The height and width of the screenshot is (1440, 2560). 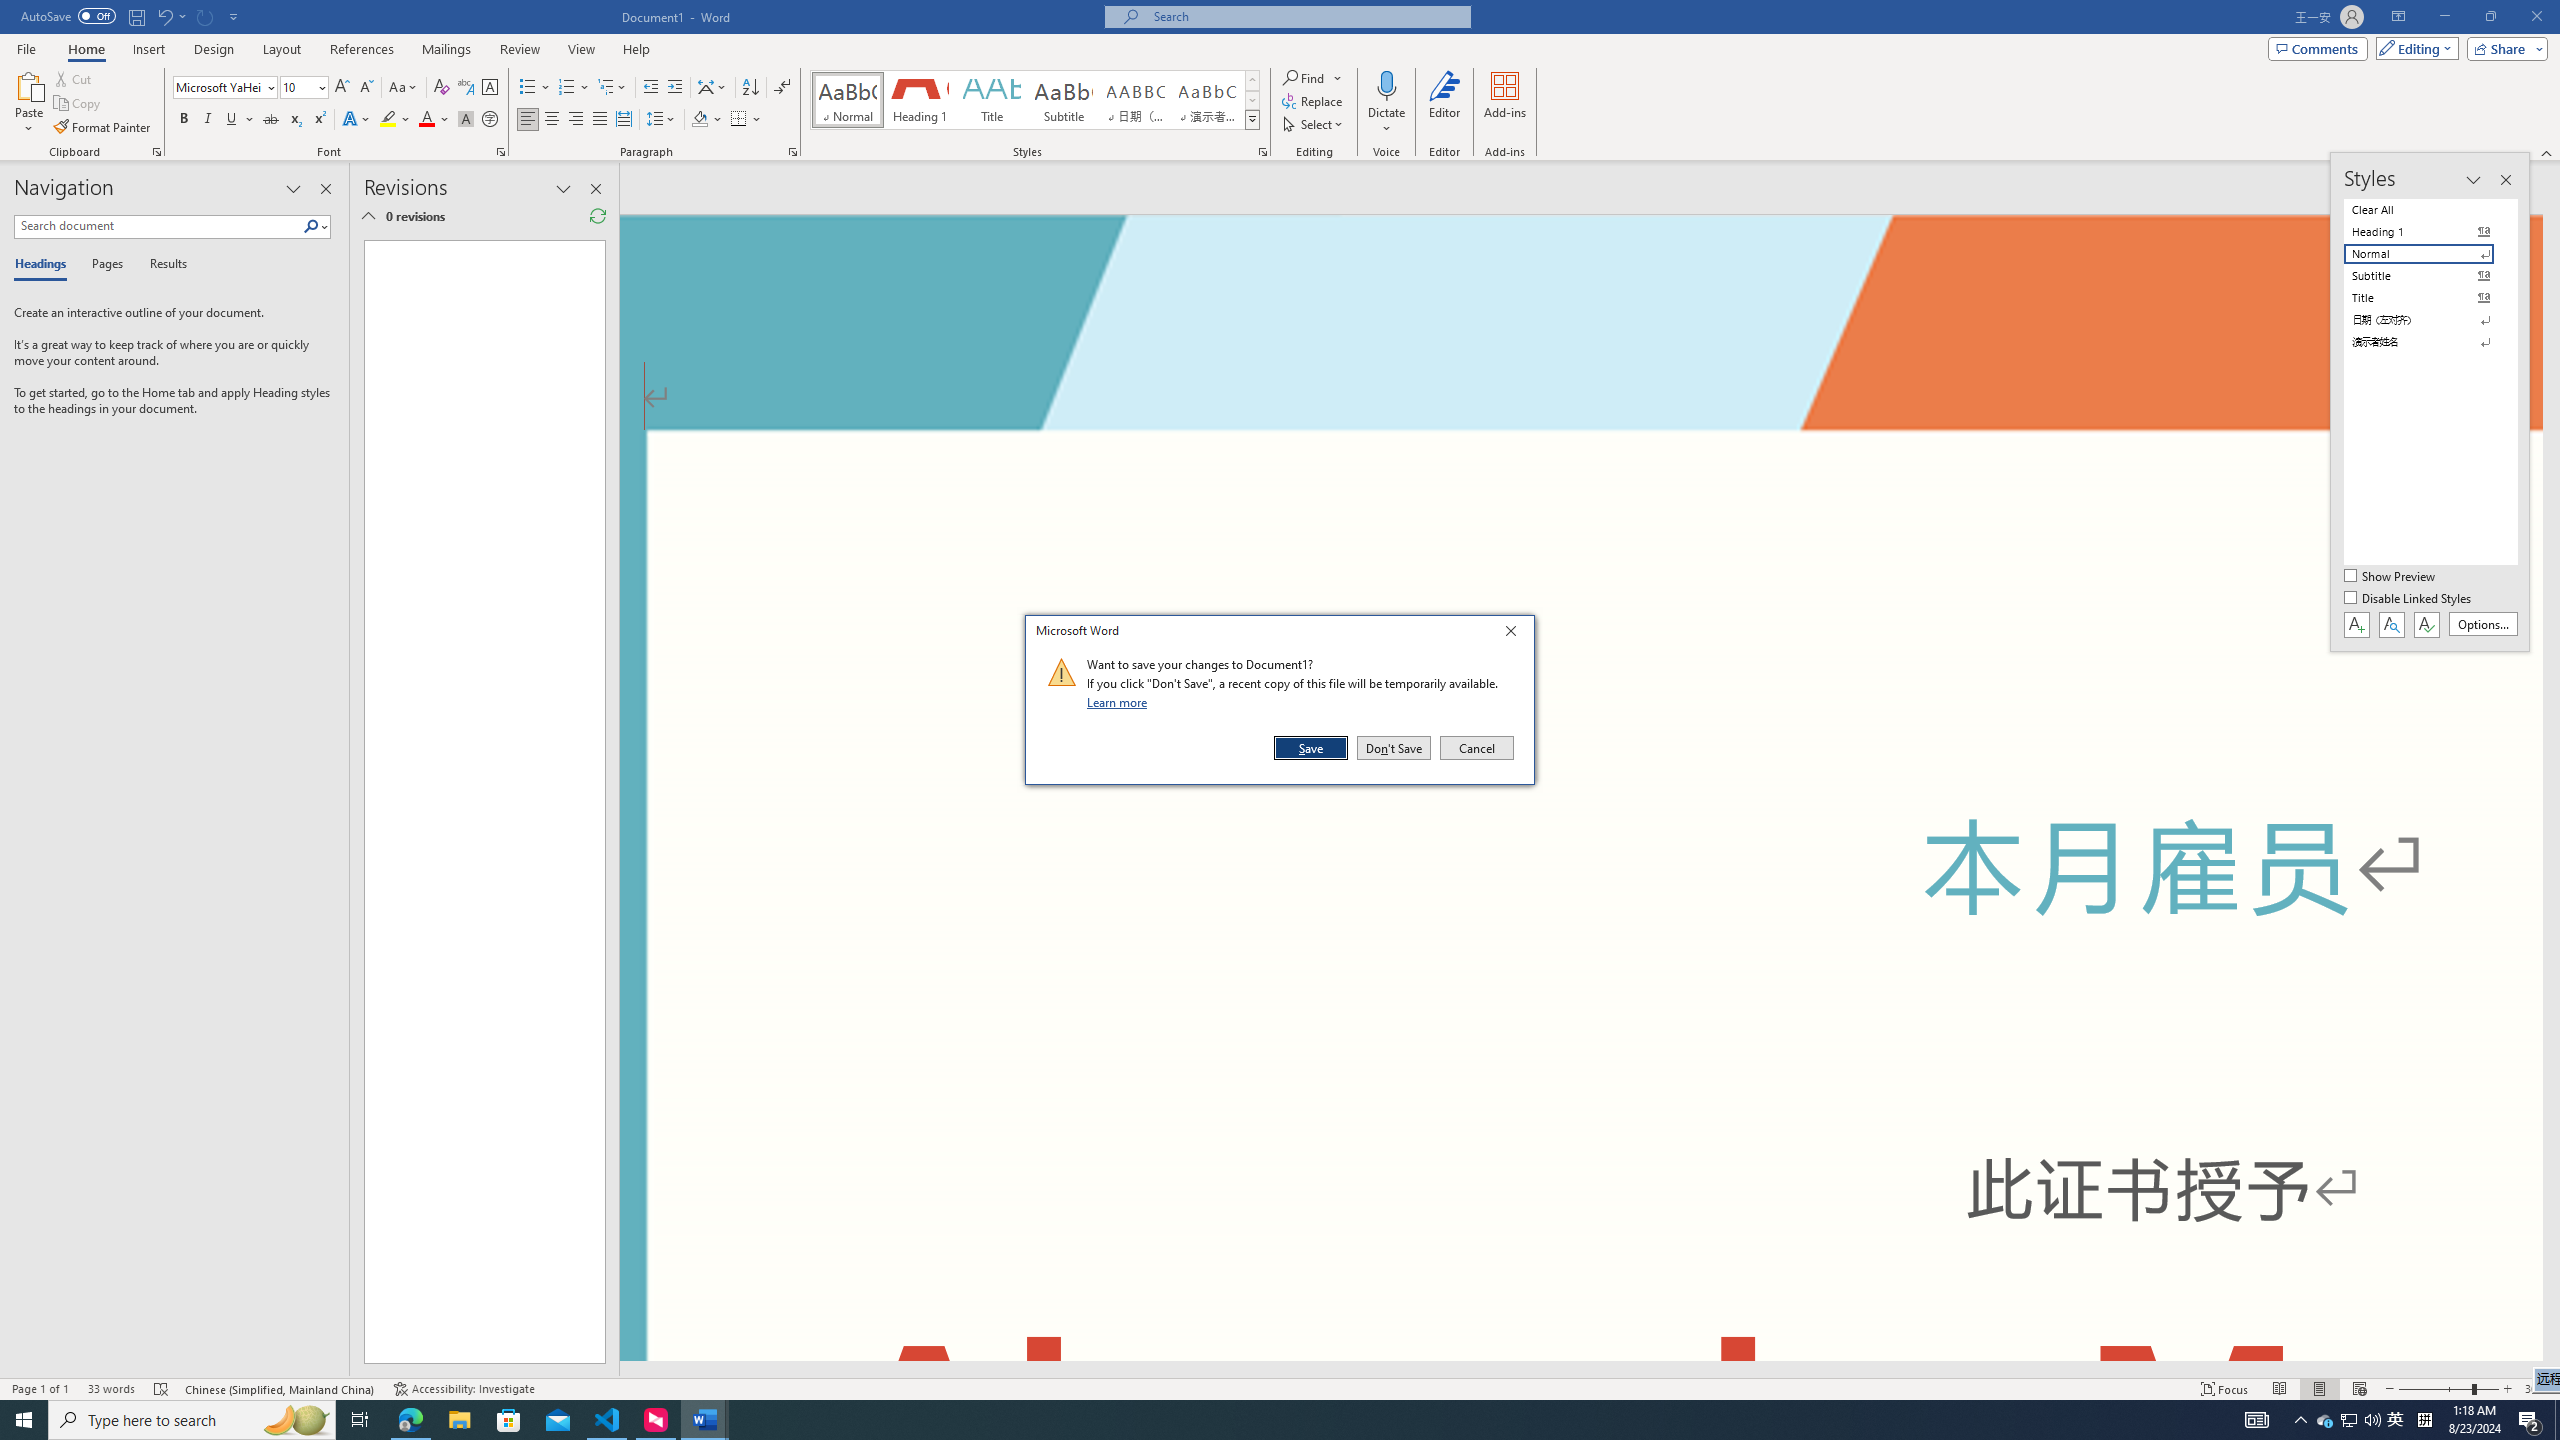 What do you see at coordinates (2396, 1420) in the screenshot?
I see `Share` at bounding box center [2396, 1420].